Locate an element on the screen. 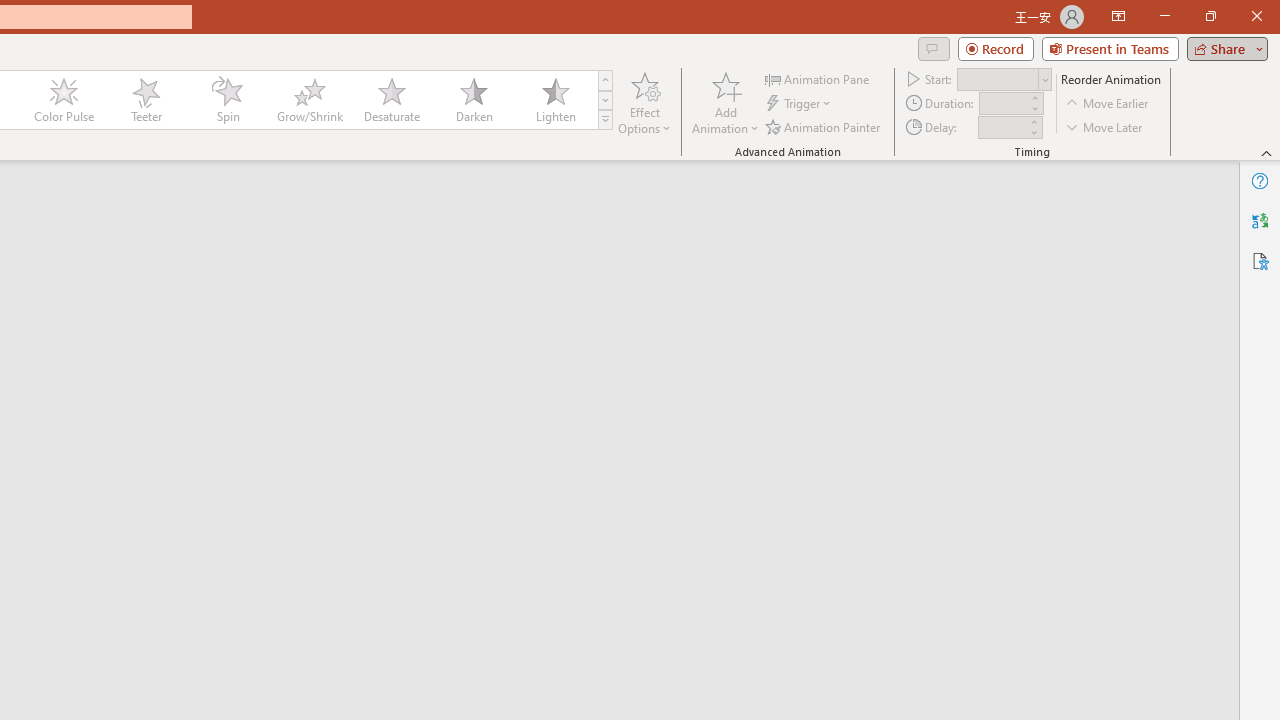 This screenshot has width=1280, height=720. Animation Pane is located at coordinates (818, 78).